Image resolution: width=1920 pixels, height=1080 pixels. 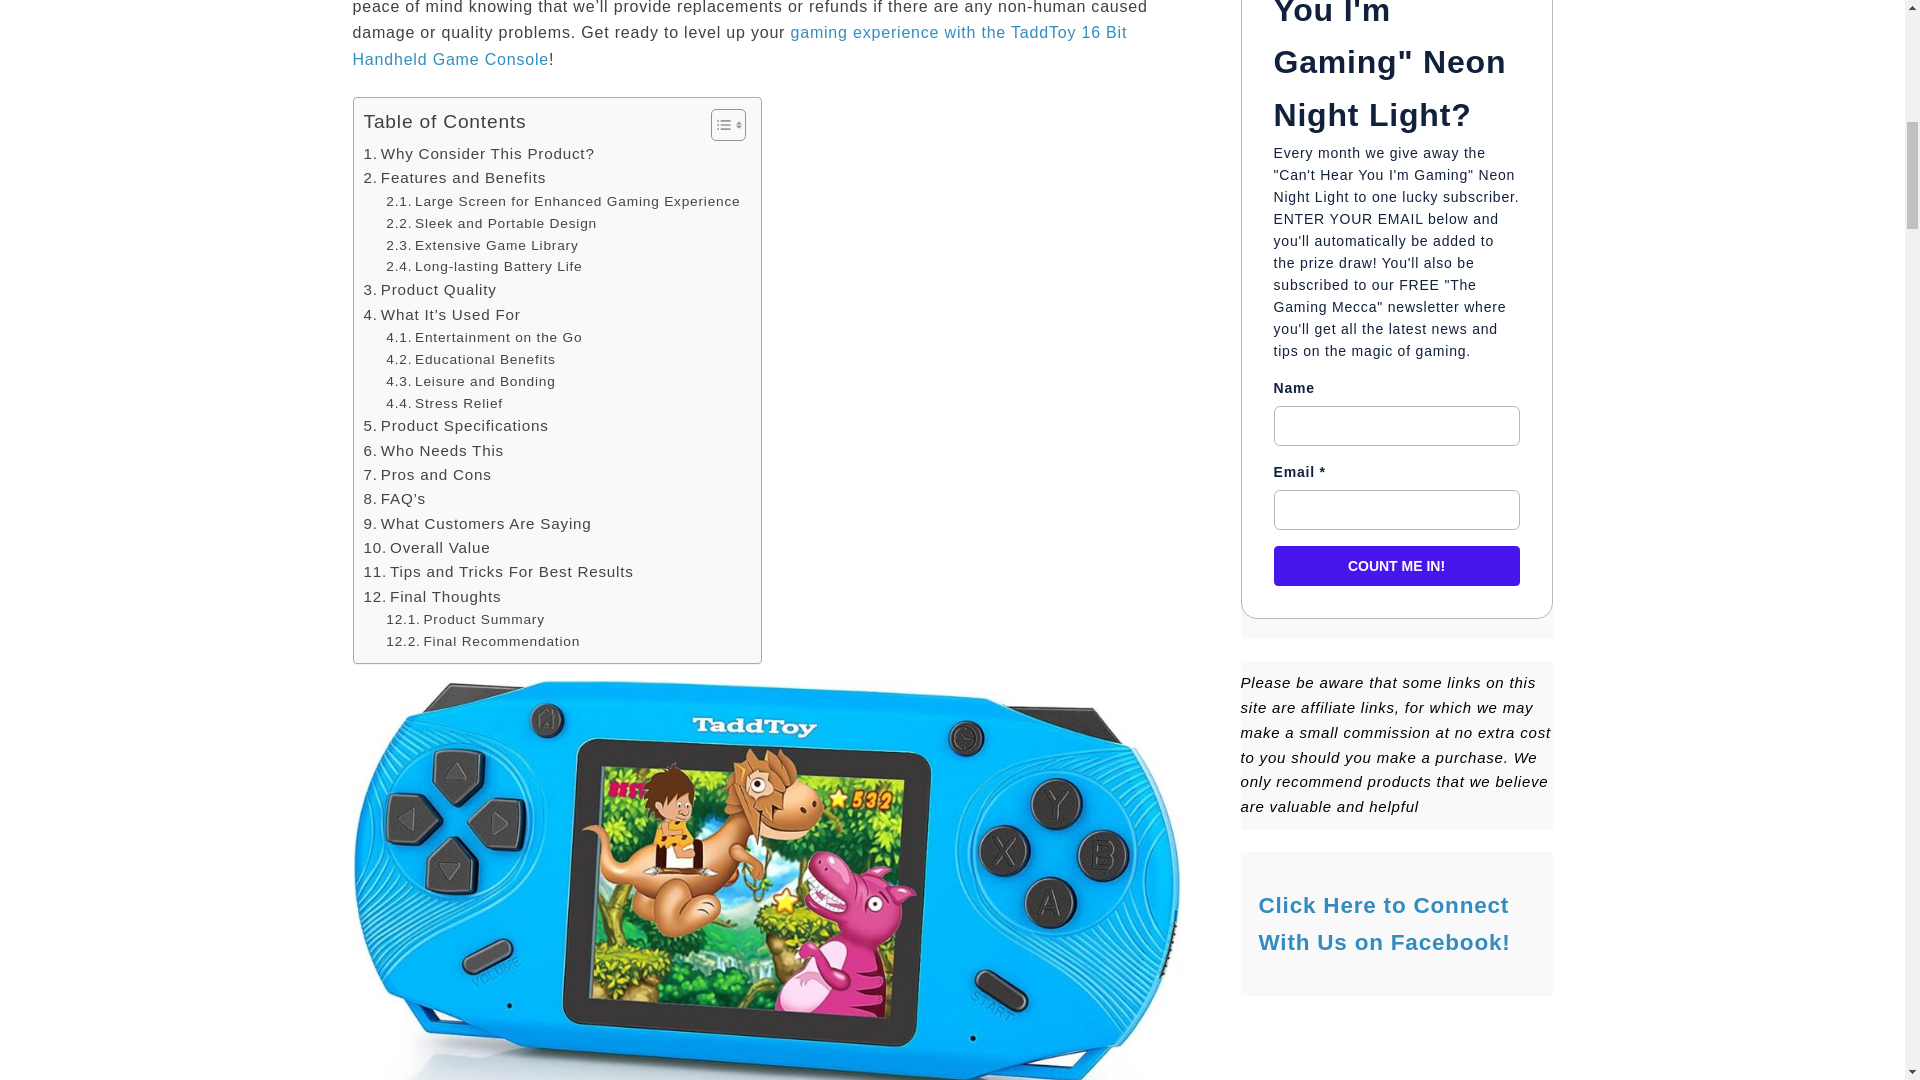 I want to click on Educational Benefits, so click(x=470, y=360).